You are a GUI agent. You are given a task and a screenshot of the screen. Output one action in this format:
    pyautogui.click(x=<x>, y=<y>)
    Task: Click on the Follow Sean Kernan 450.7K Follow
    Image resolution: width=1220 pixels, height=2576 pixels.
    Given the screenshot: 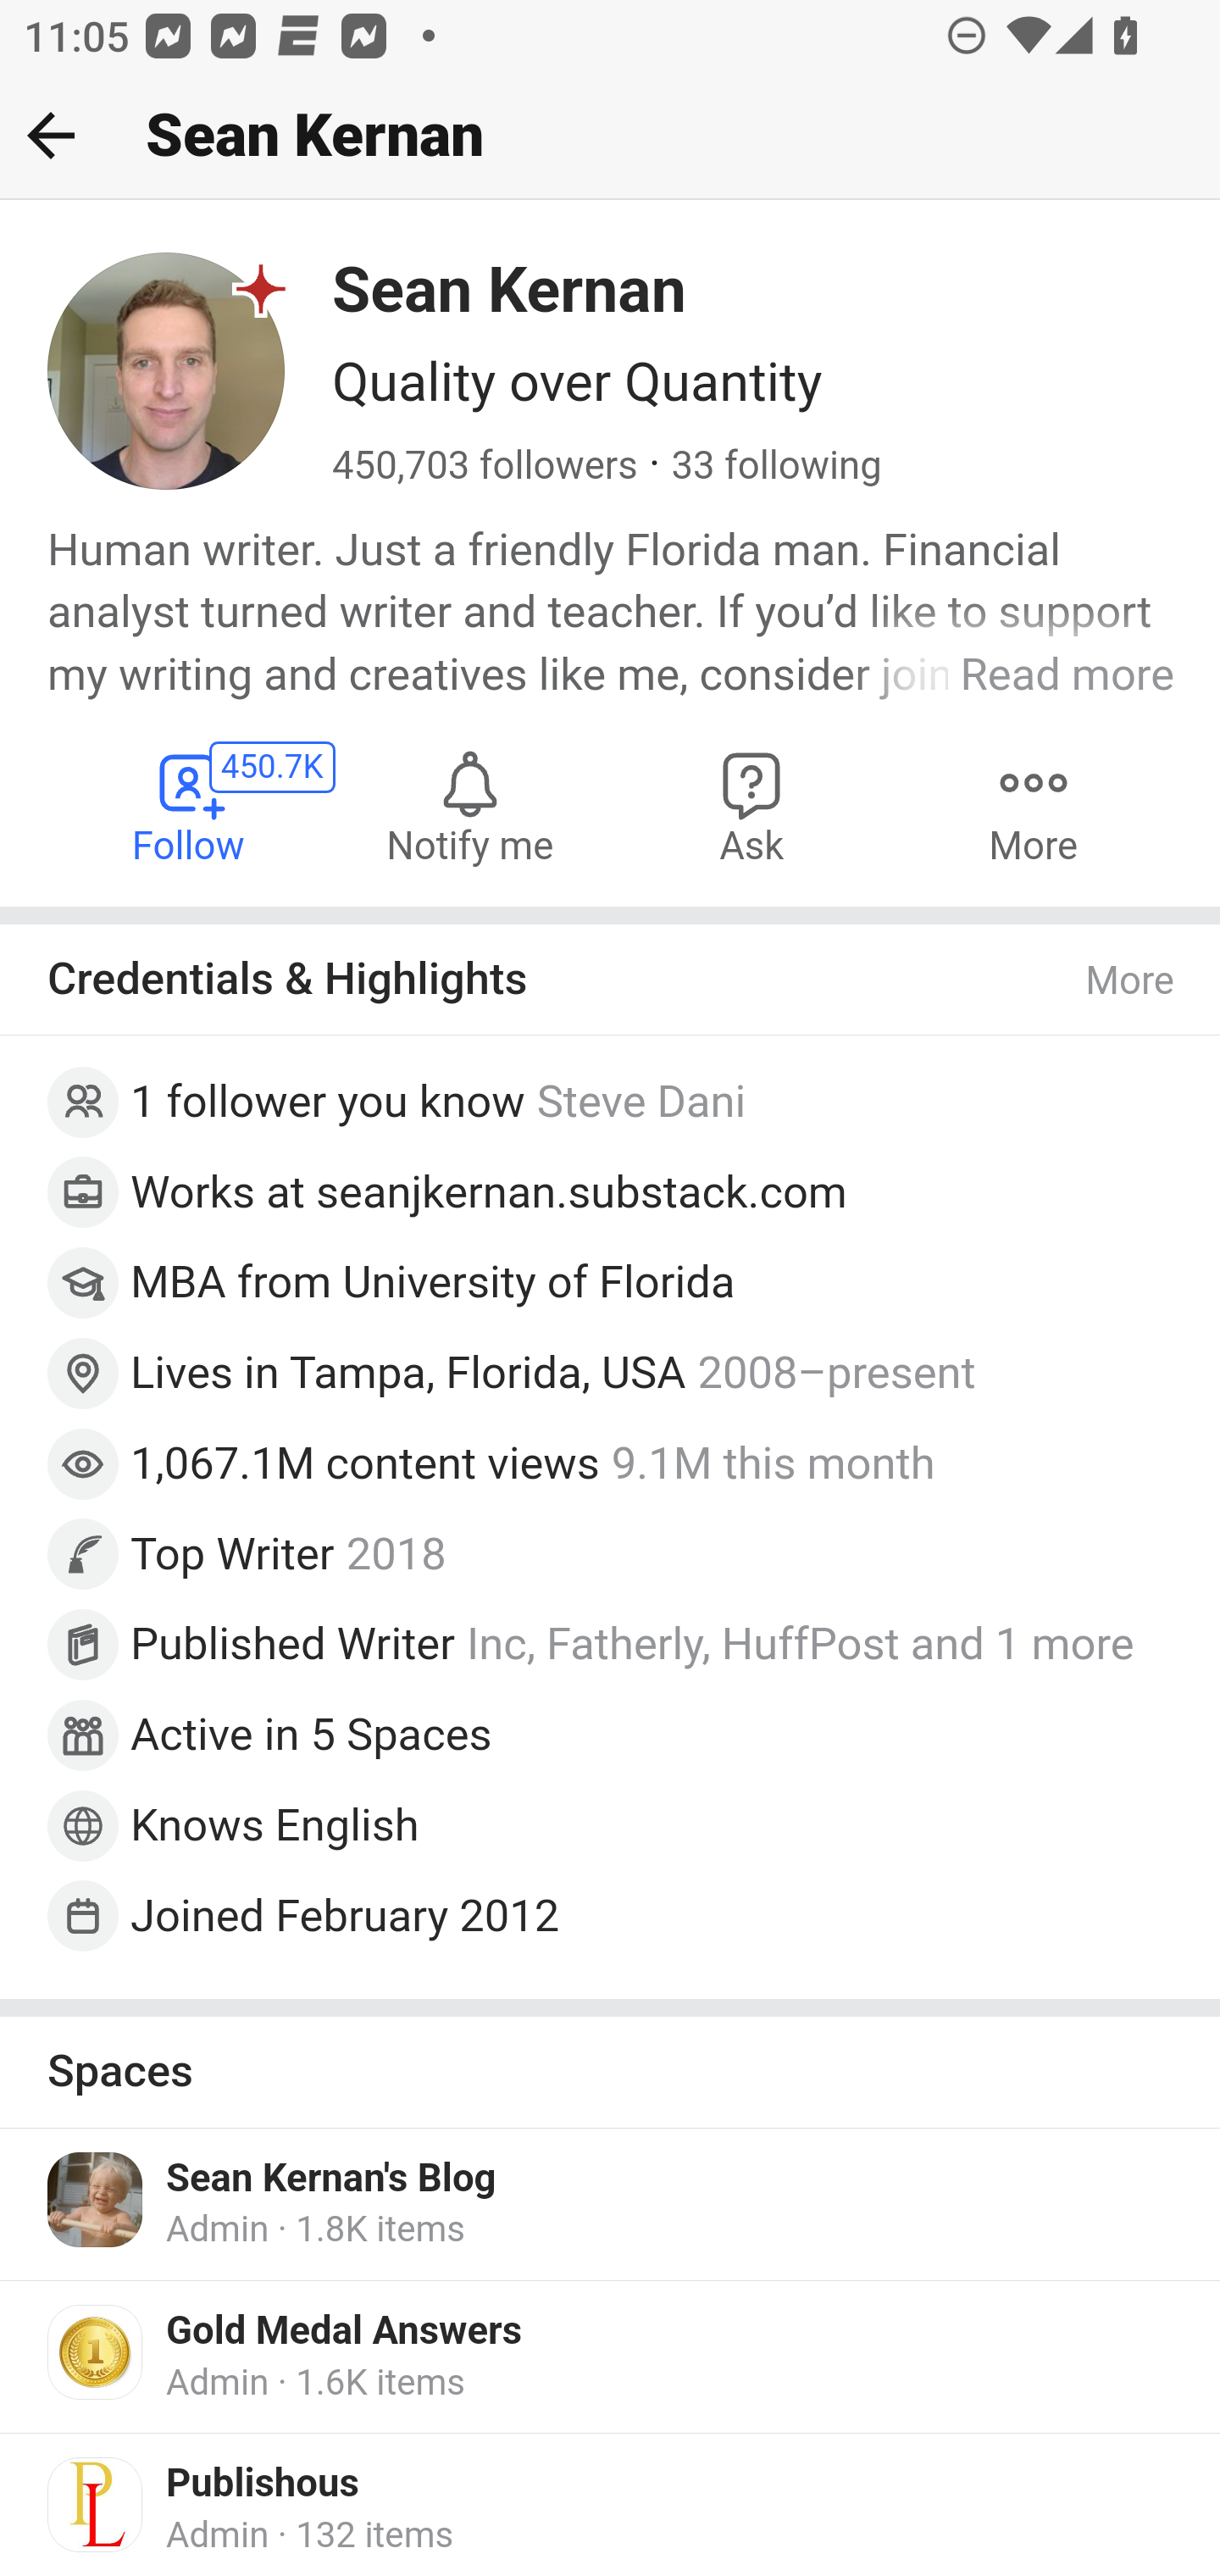 What is the action you would take?
    pyautogui.click(x=190, y=806)
    